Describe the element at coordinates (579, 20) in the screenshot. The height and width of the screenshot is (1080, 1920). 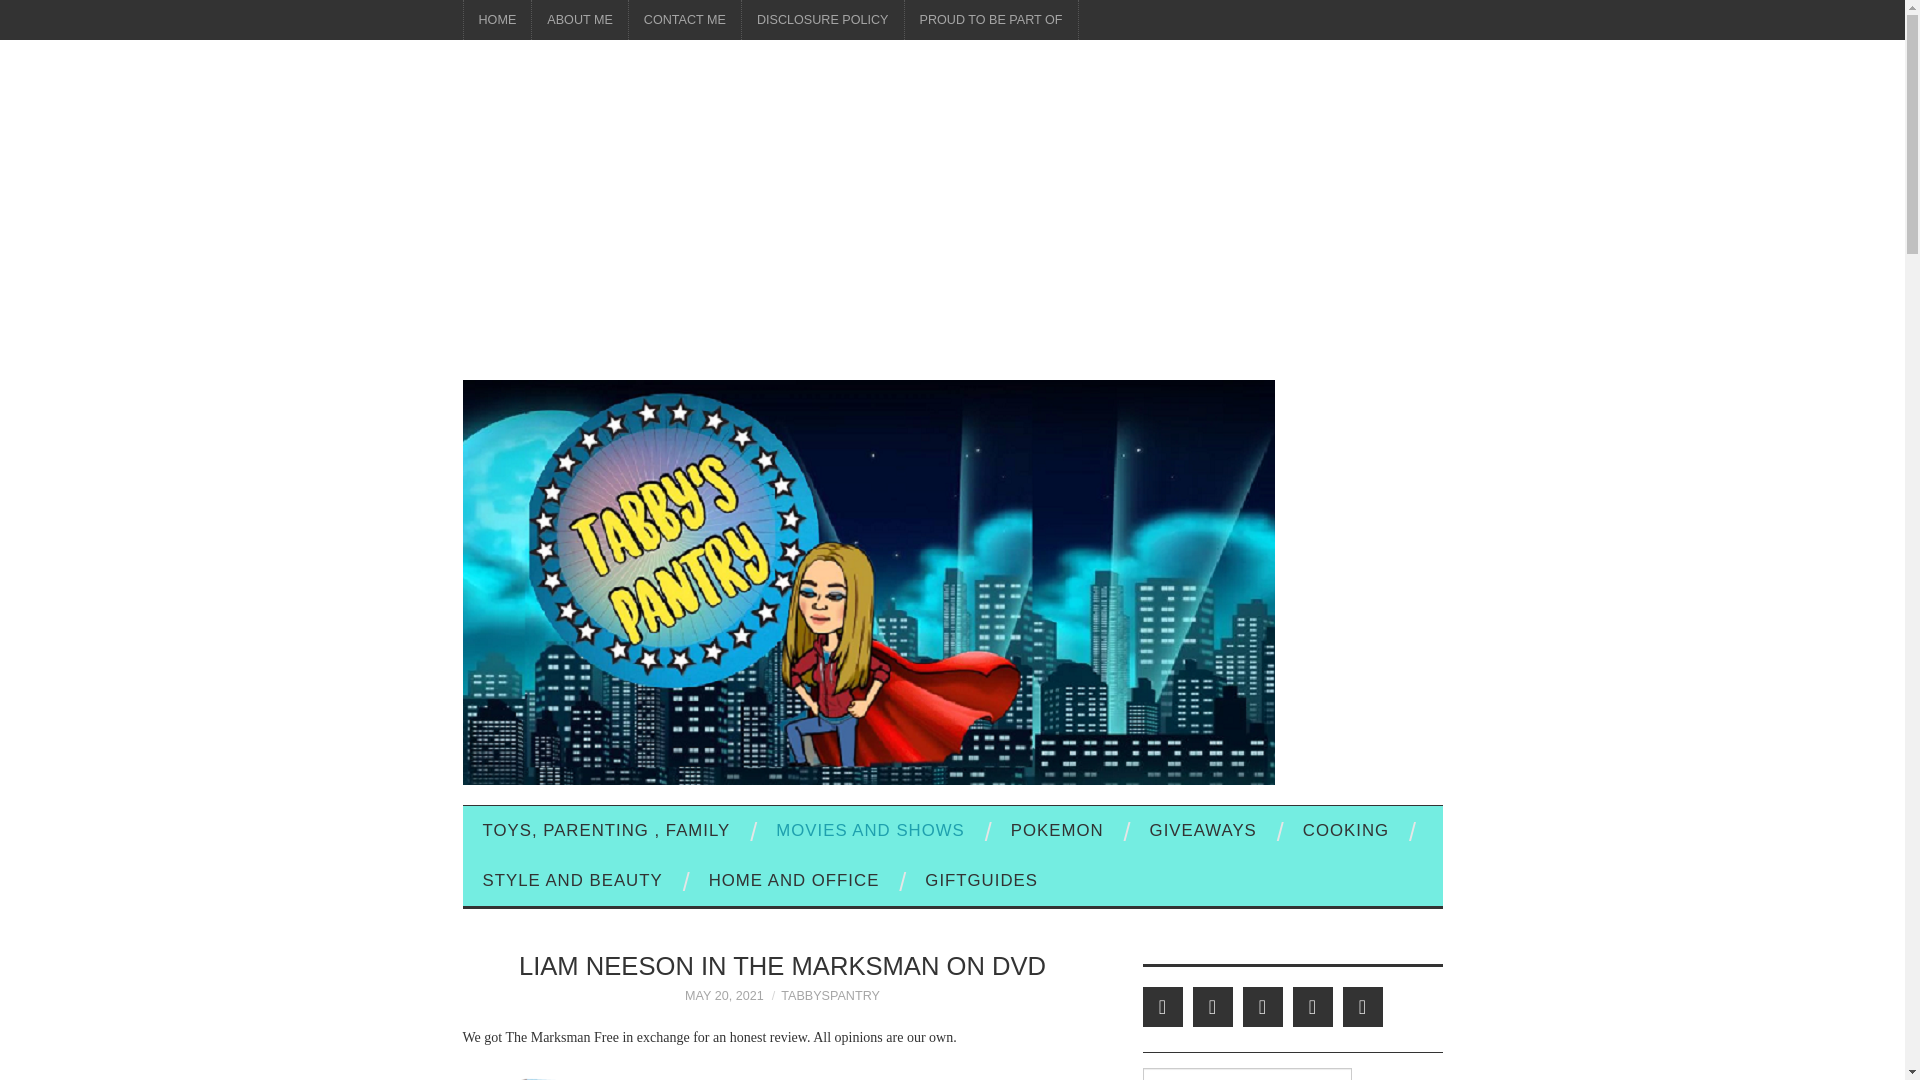
I see `ABOUT ME` at that location.